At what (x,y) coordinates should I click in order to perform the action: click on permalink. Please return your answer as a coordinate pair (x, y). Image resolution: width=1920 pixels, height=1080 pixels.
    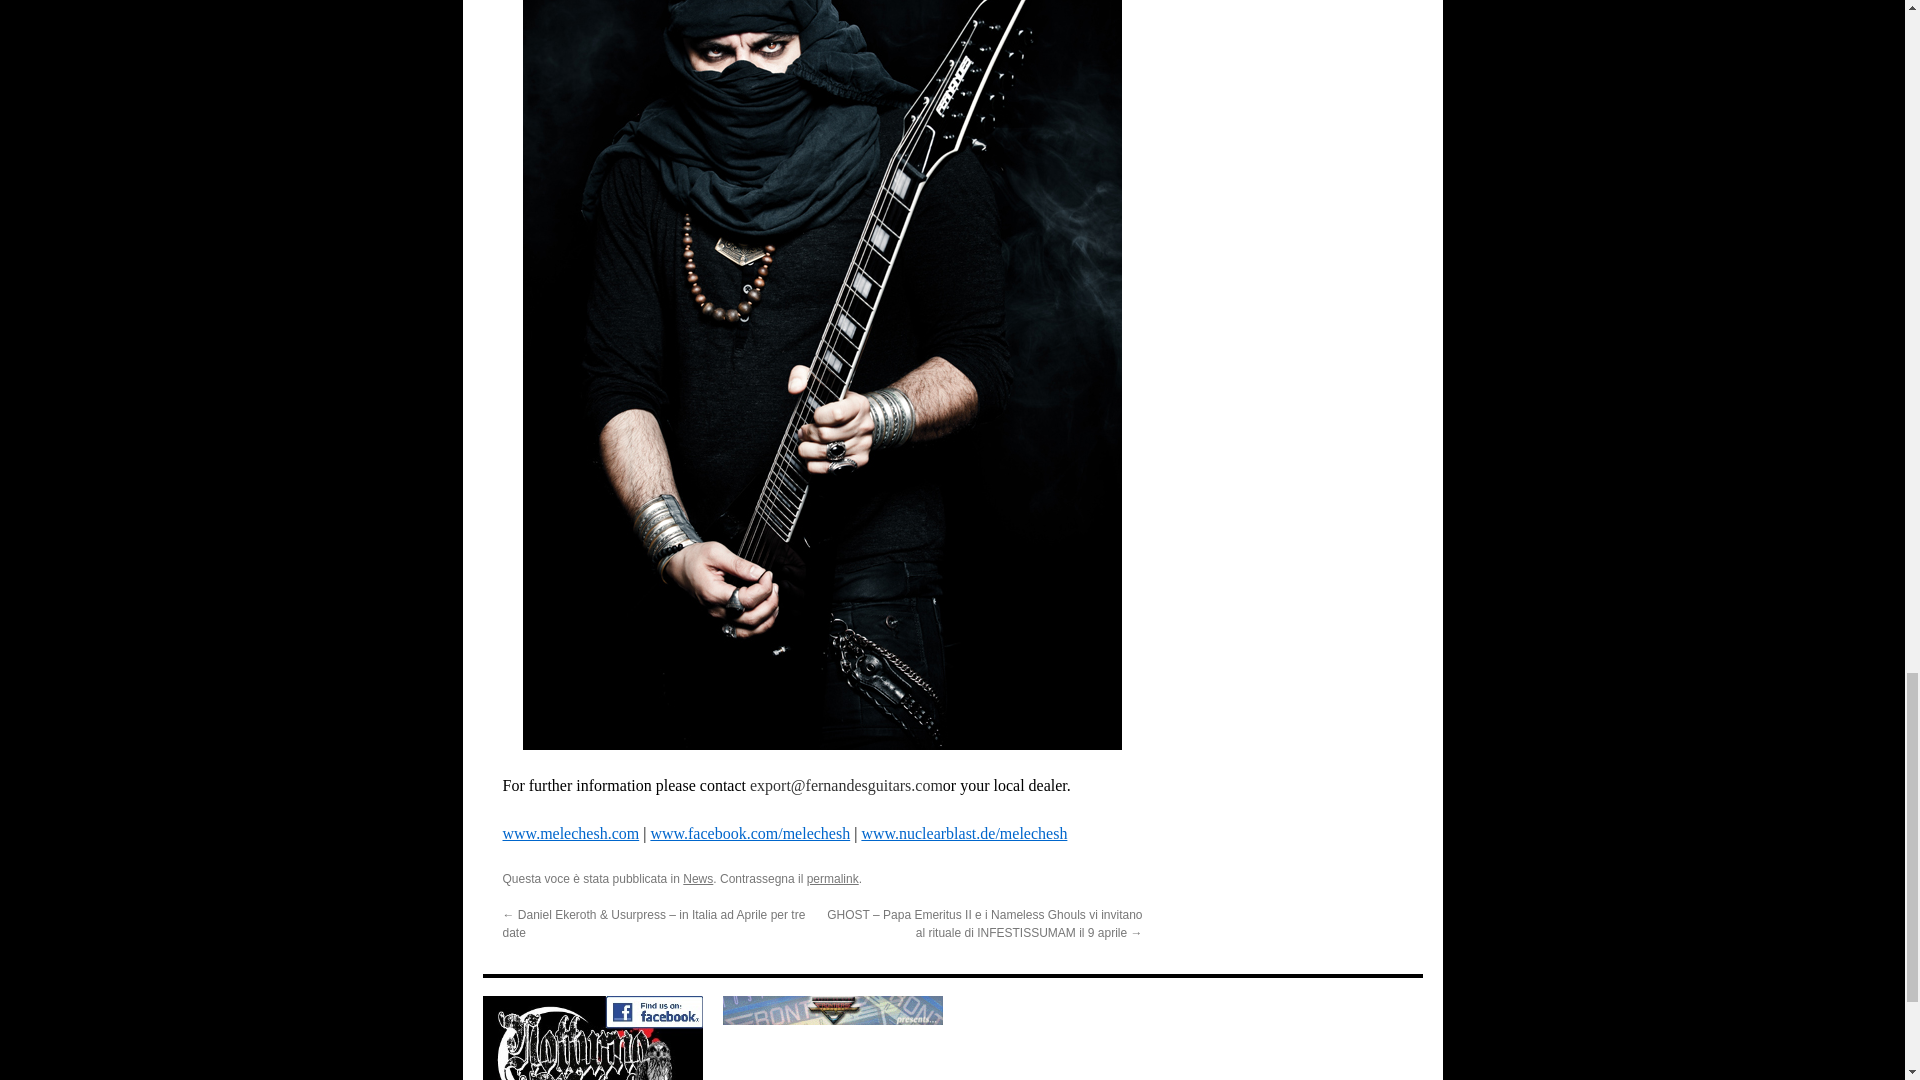
    Looking at the image, I should click on (832, 878).